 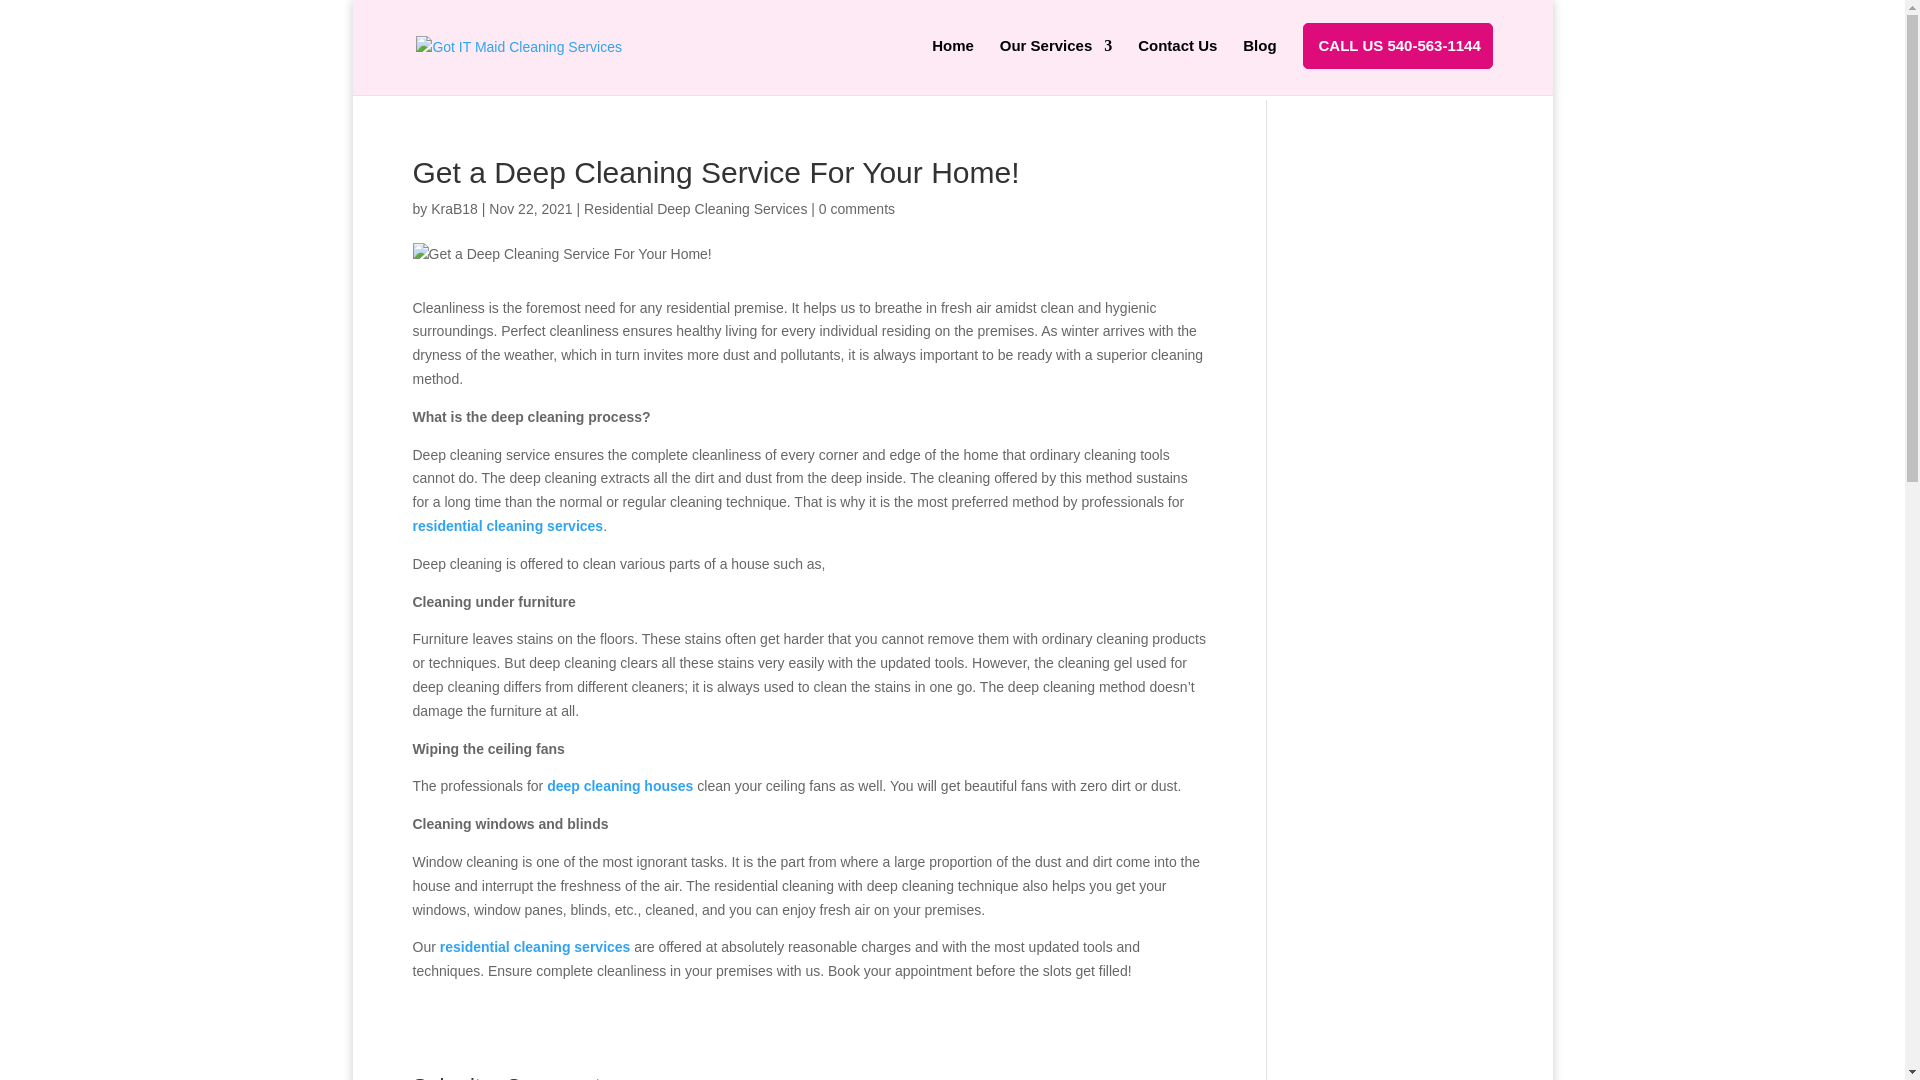 What do you see at coordinates (952, 62) in the screenshot?
I see `Home` at bounding box center [952, 62].